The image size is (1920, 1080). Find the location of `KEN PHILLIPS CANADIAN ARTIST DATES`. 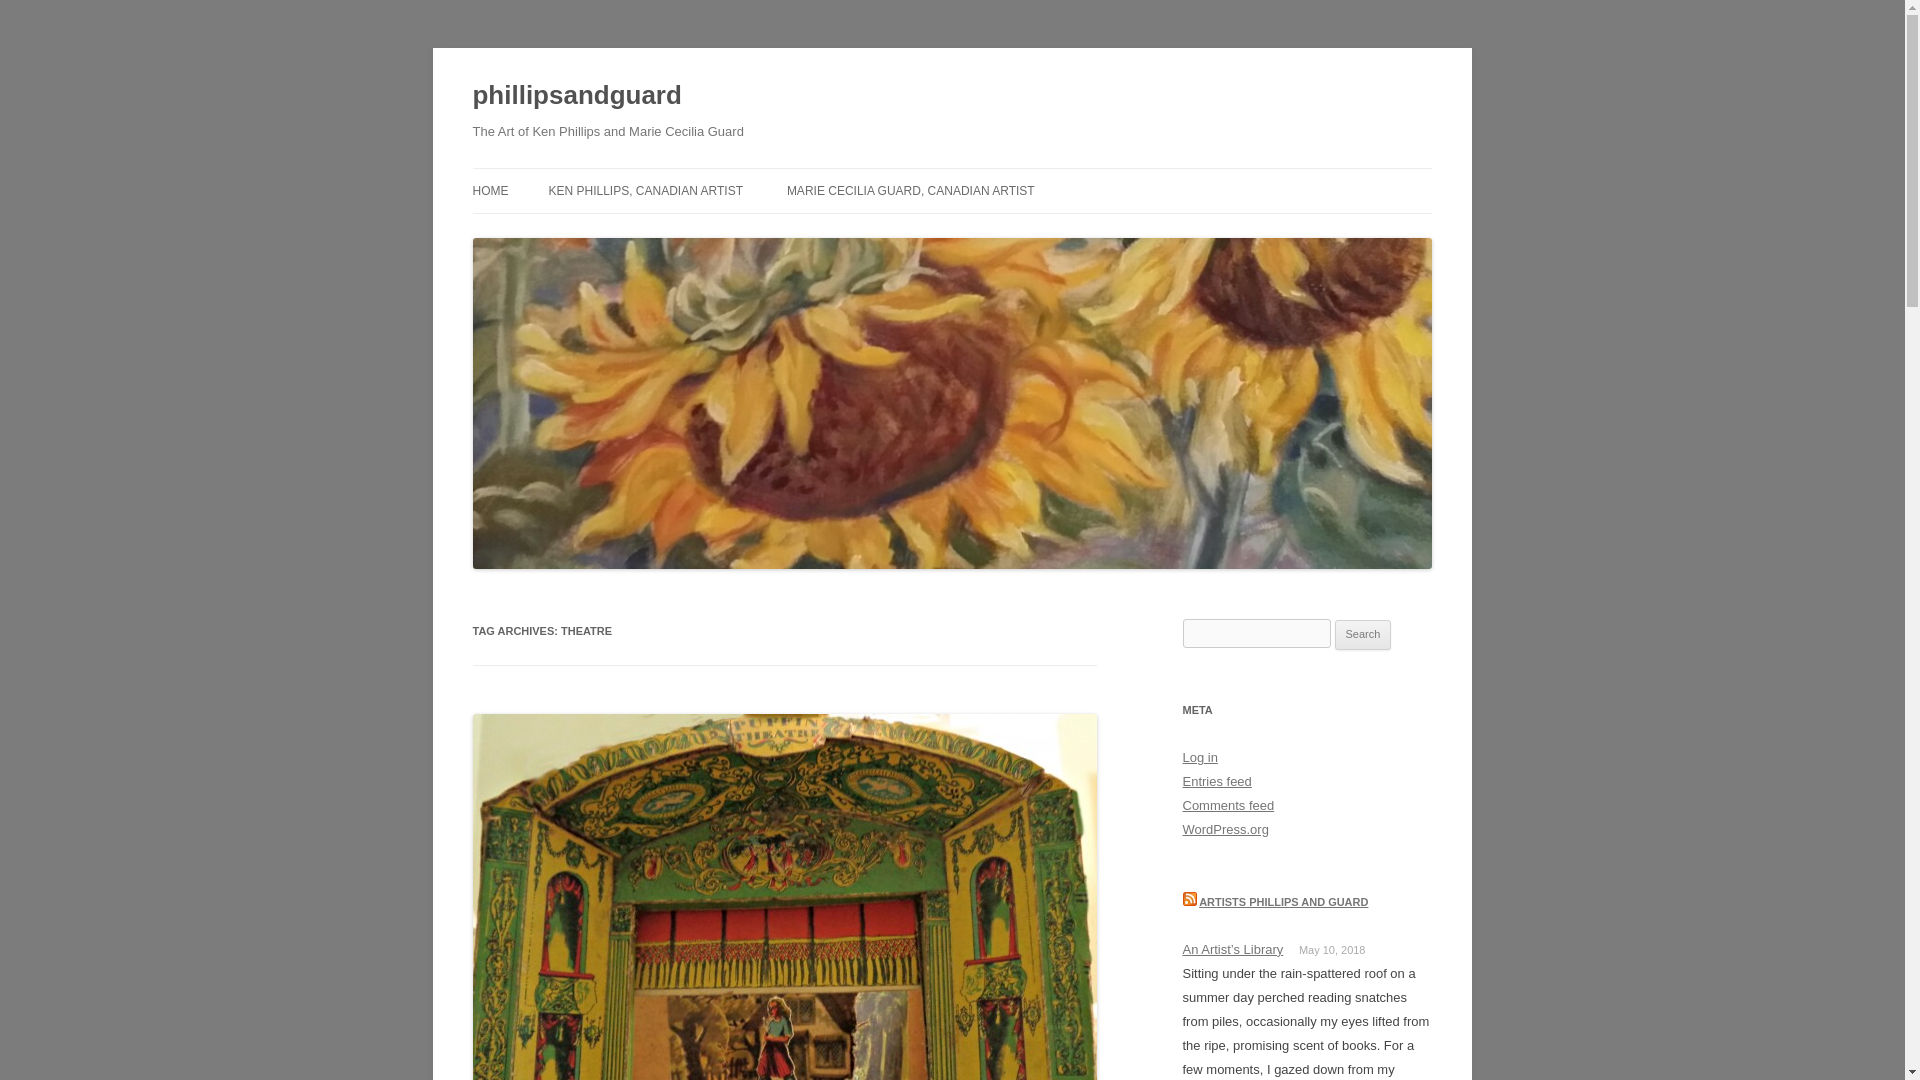

KEN PHILLIPS CANADIAN ARTIST DATES is located at coordinates (648, 244).